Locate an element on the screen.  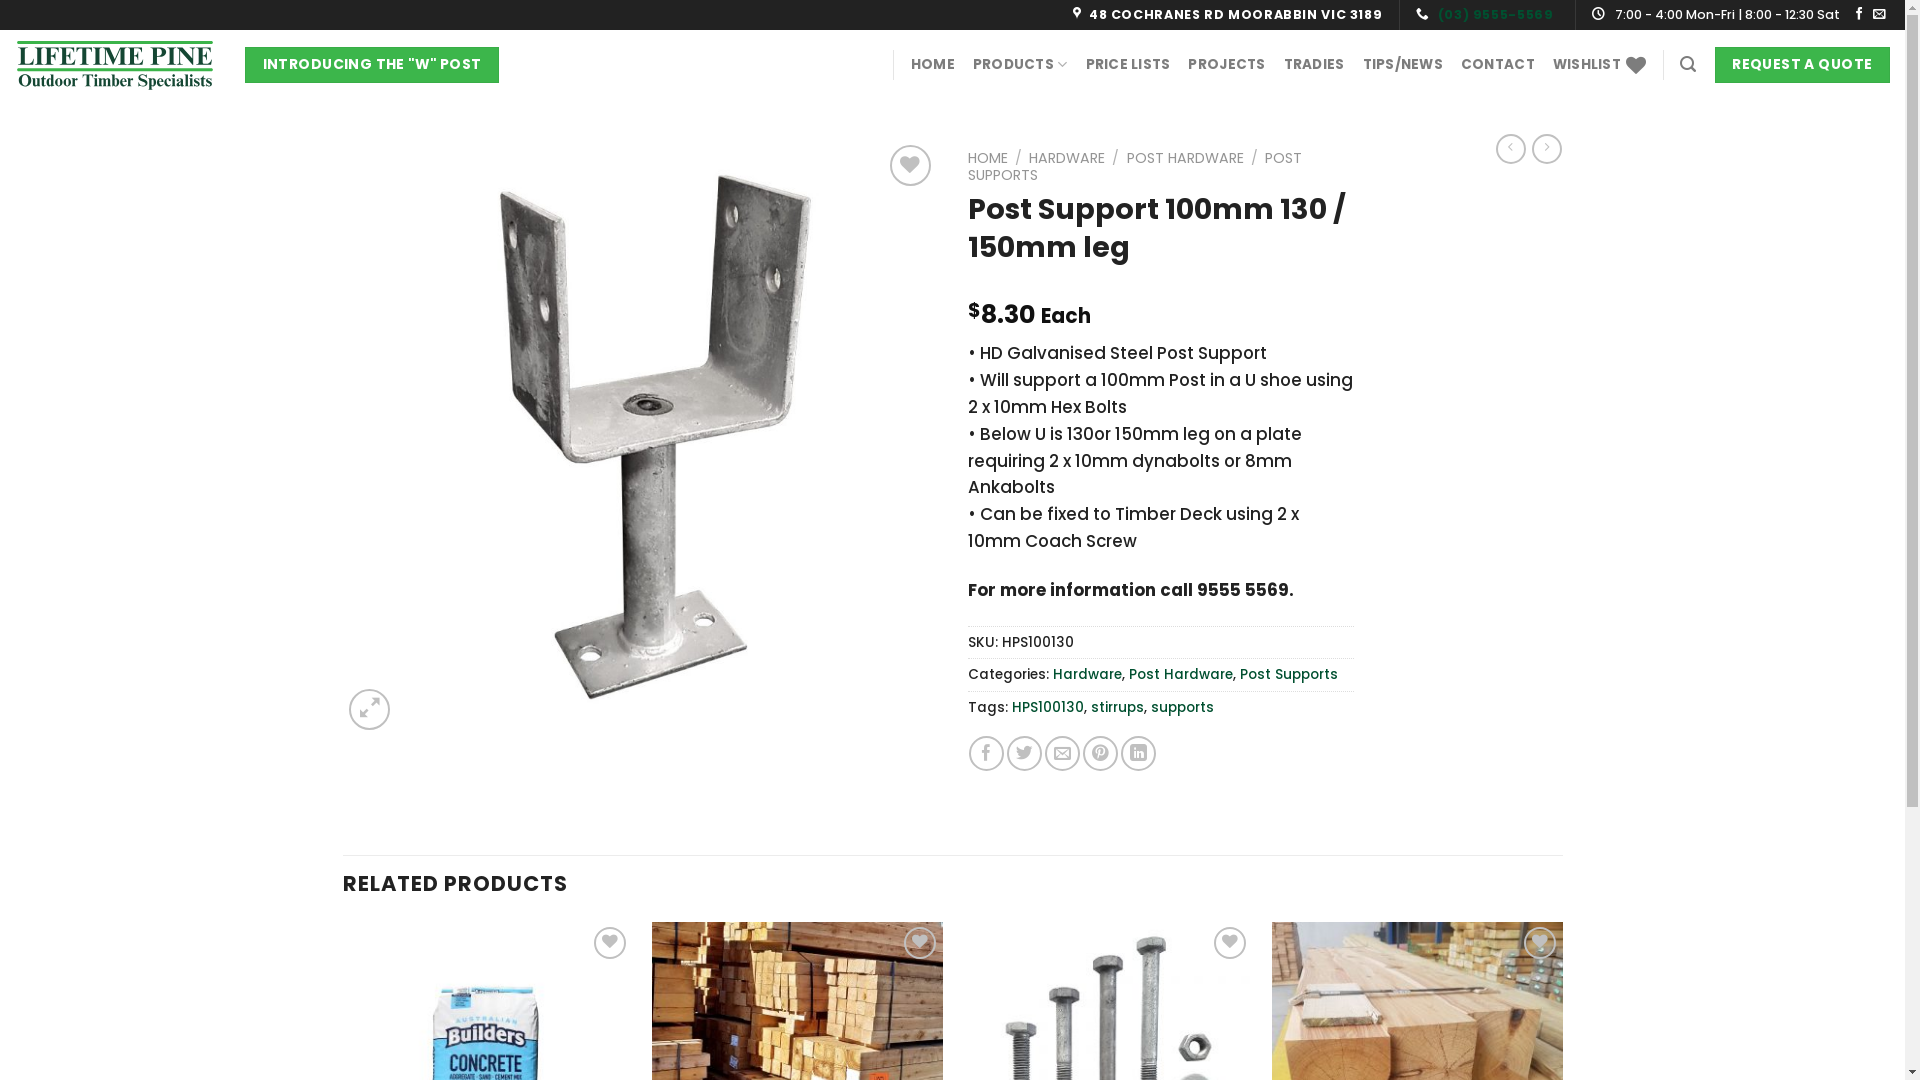
POST SUPPORTS is located at coordinates (1136, 166).